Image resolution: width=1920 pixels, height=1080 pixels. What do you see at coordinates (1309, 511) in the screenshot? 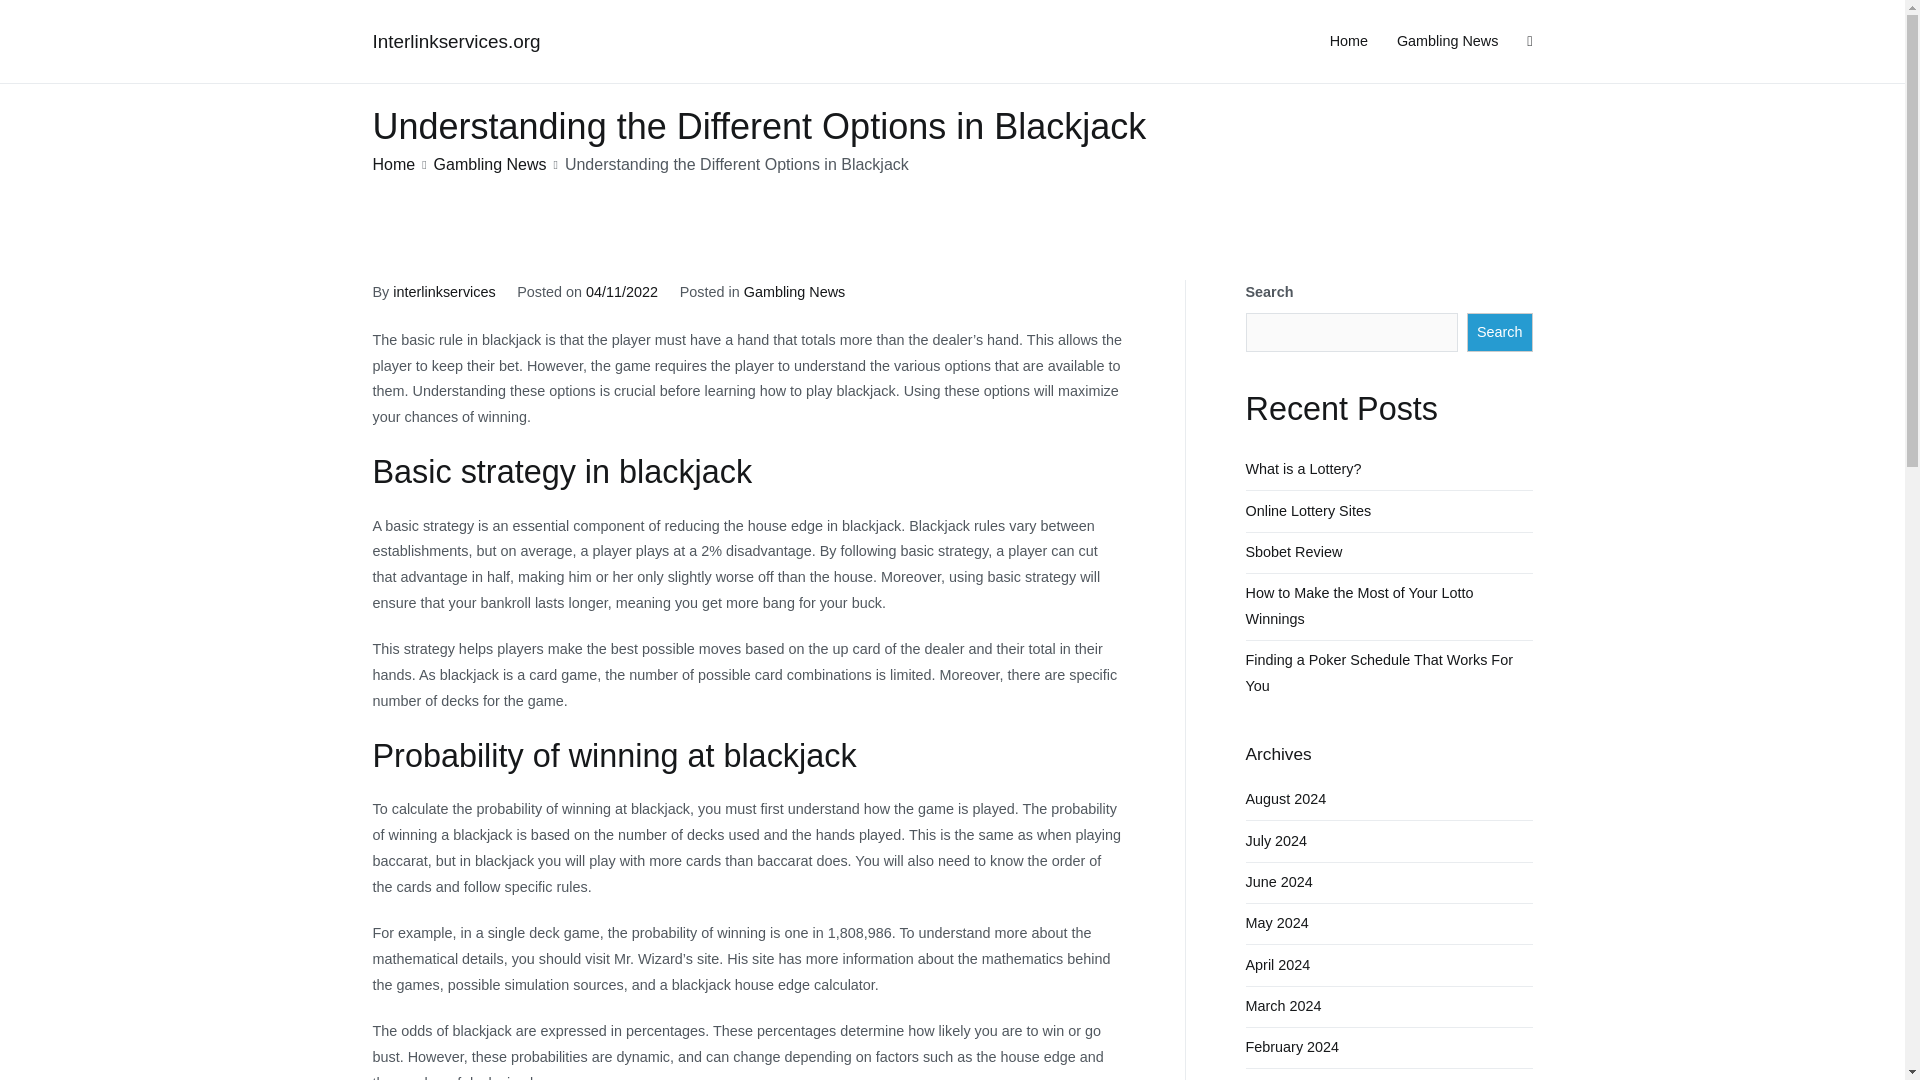
I see `Online Lottery Sites` at bounding box center [1309, 511].